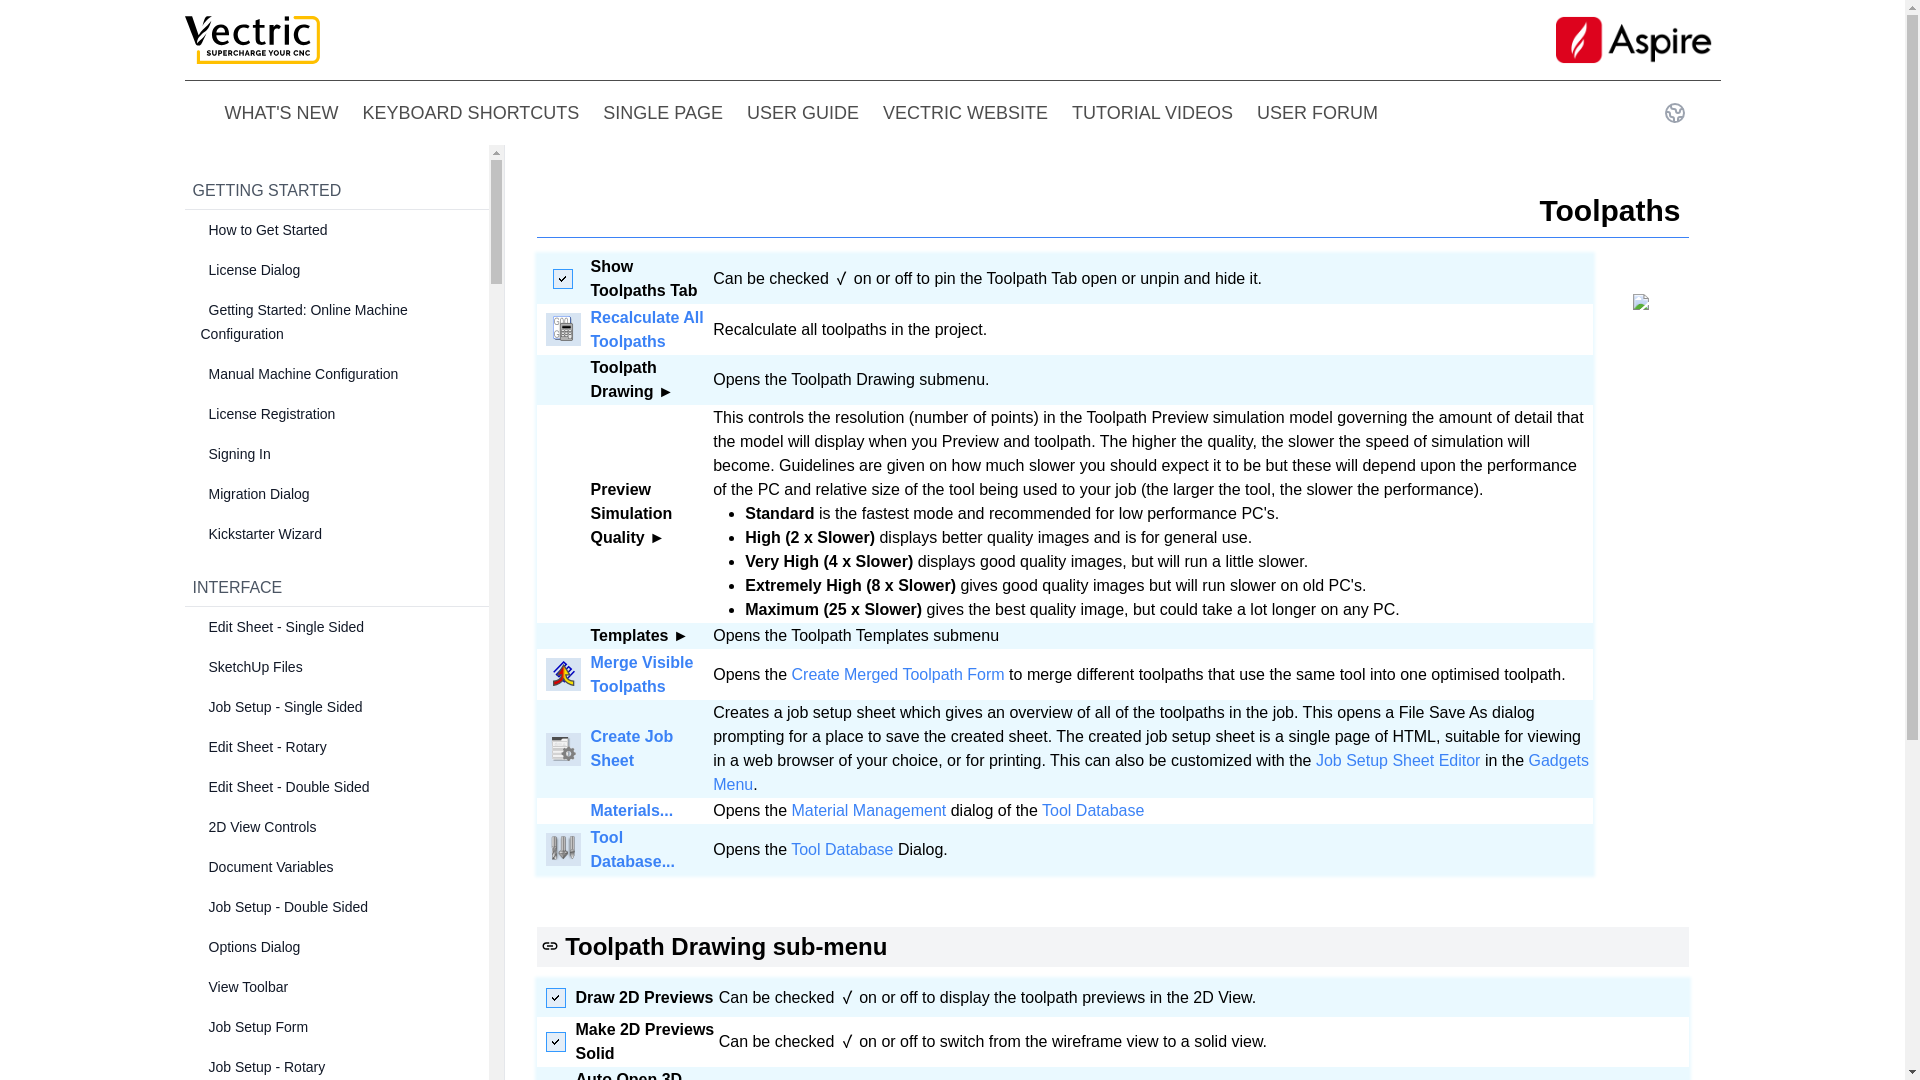 The image size is (1920, 1080). What do you see at coordinates (280, 113) in the screenshot?
I see `WHAT'S NEW` at bounding box center [280, 113].